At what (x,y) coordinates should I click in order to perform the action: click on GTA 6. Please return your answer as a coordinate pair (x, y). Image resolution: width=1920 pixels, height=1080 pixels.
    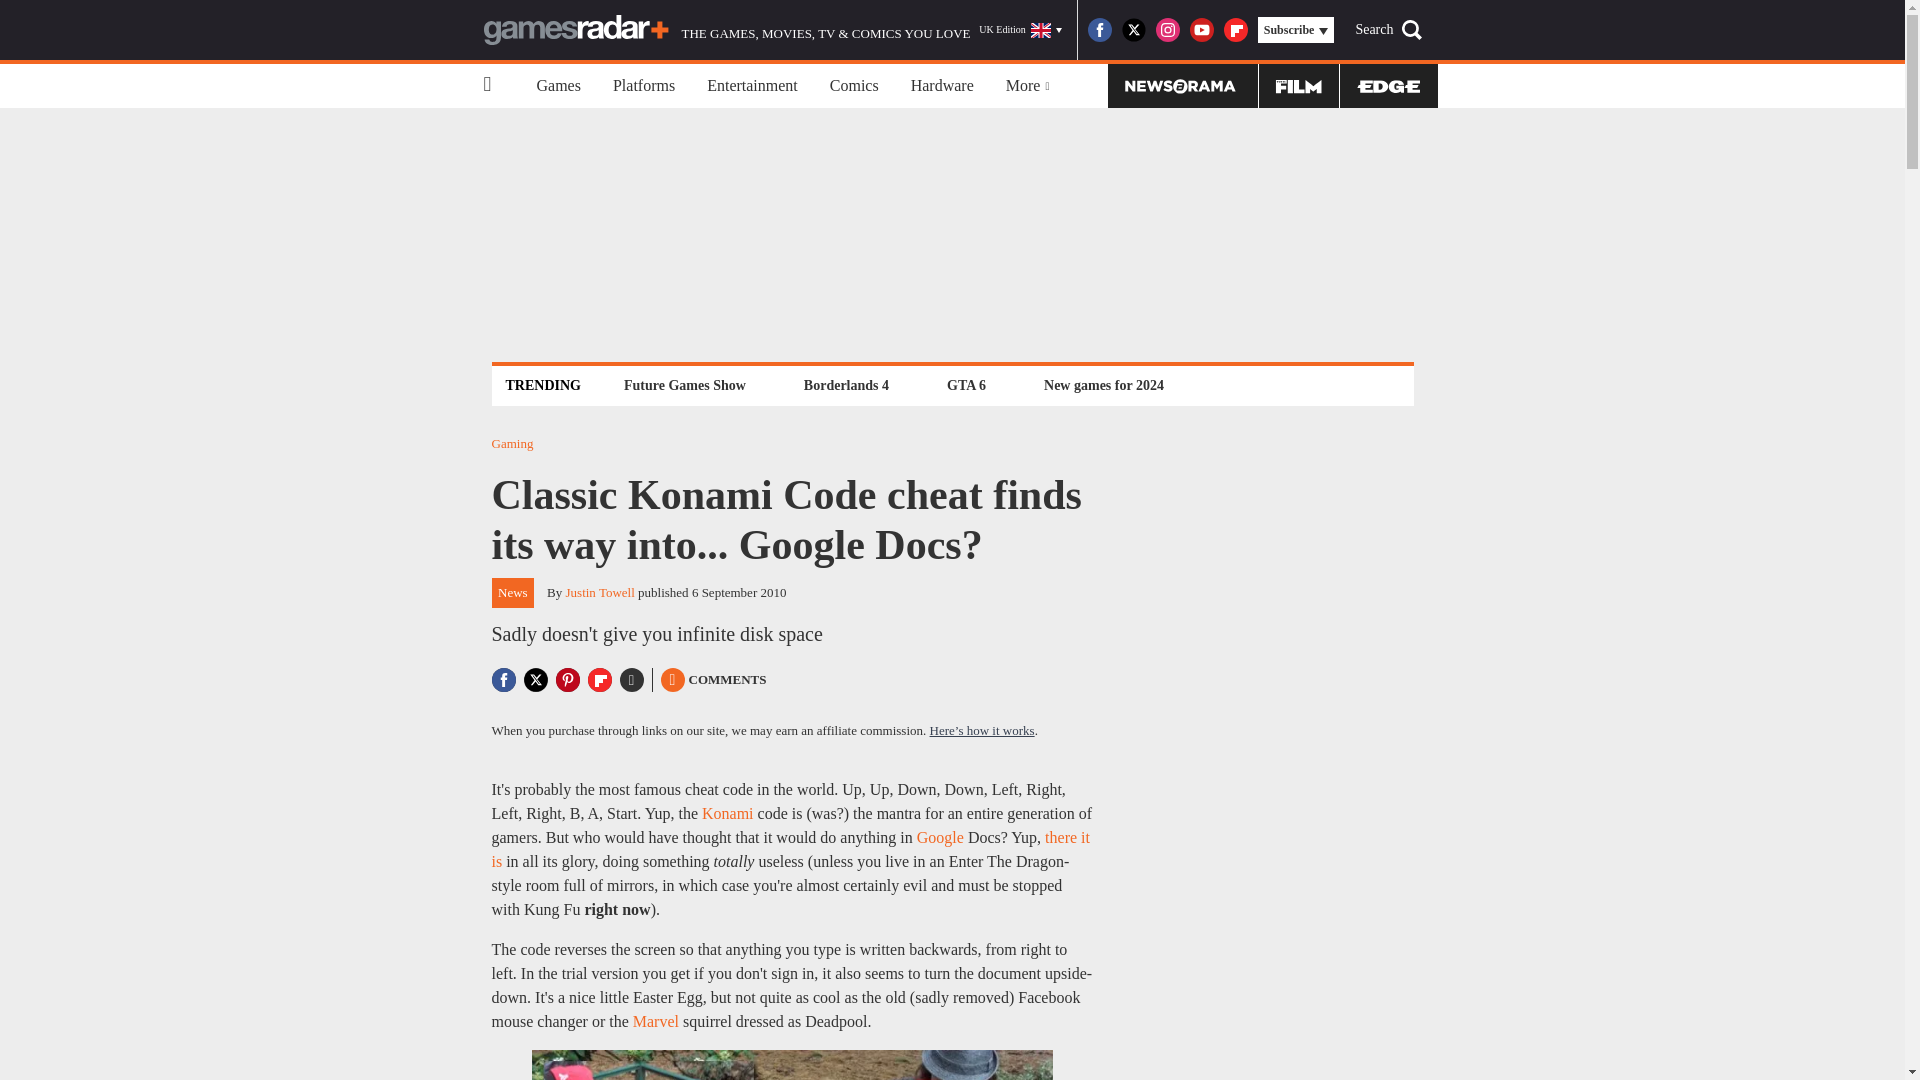
    Looking at the image, I should click on (966, 385).